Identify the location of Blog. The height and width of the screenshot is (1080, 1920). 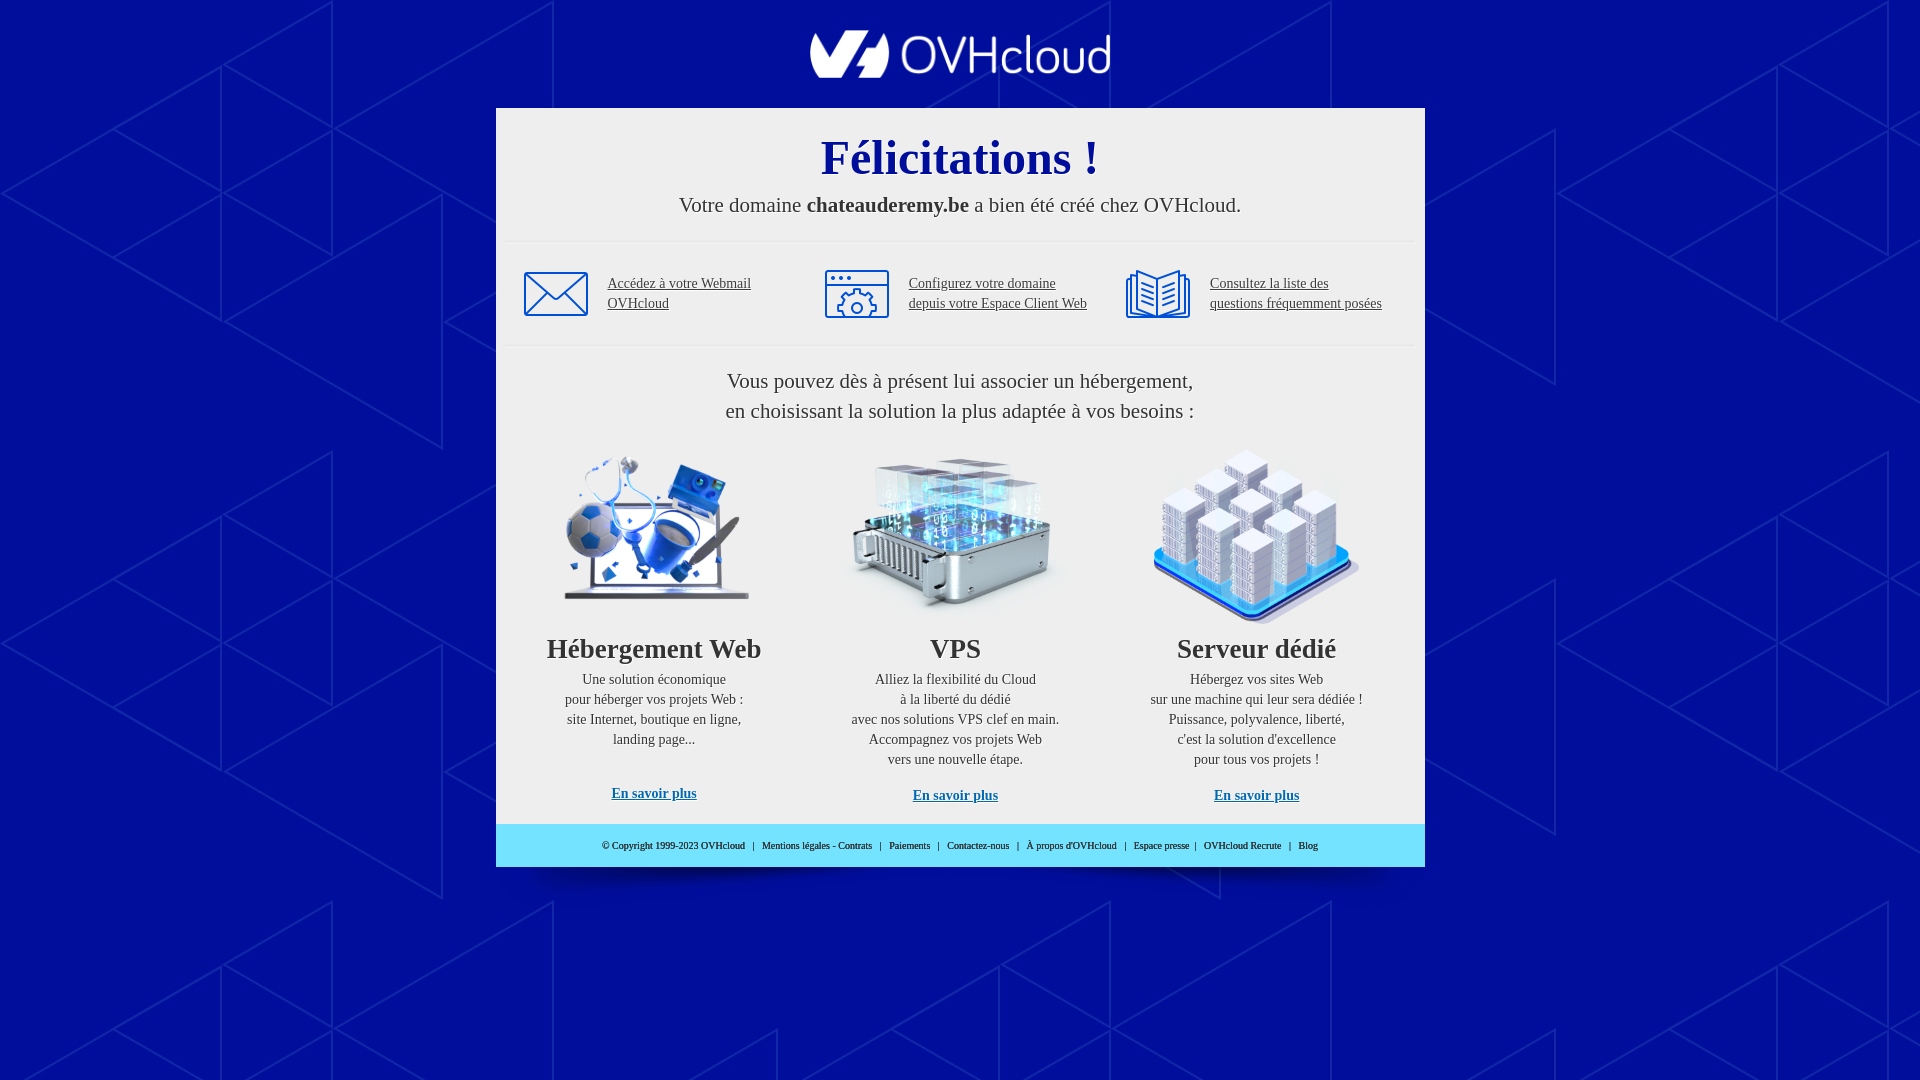
(1308, 846).